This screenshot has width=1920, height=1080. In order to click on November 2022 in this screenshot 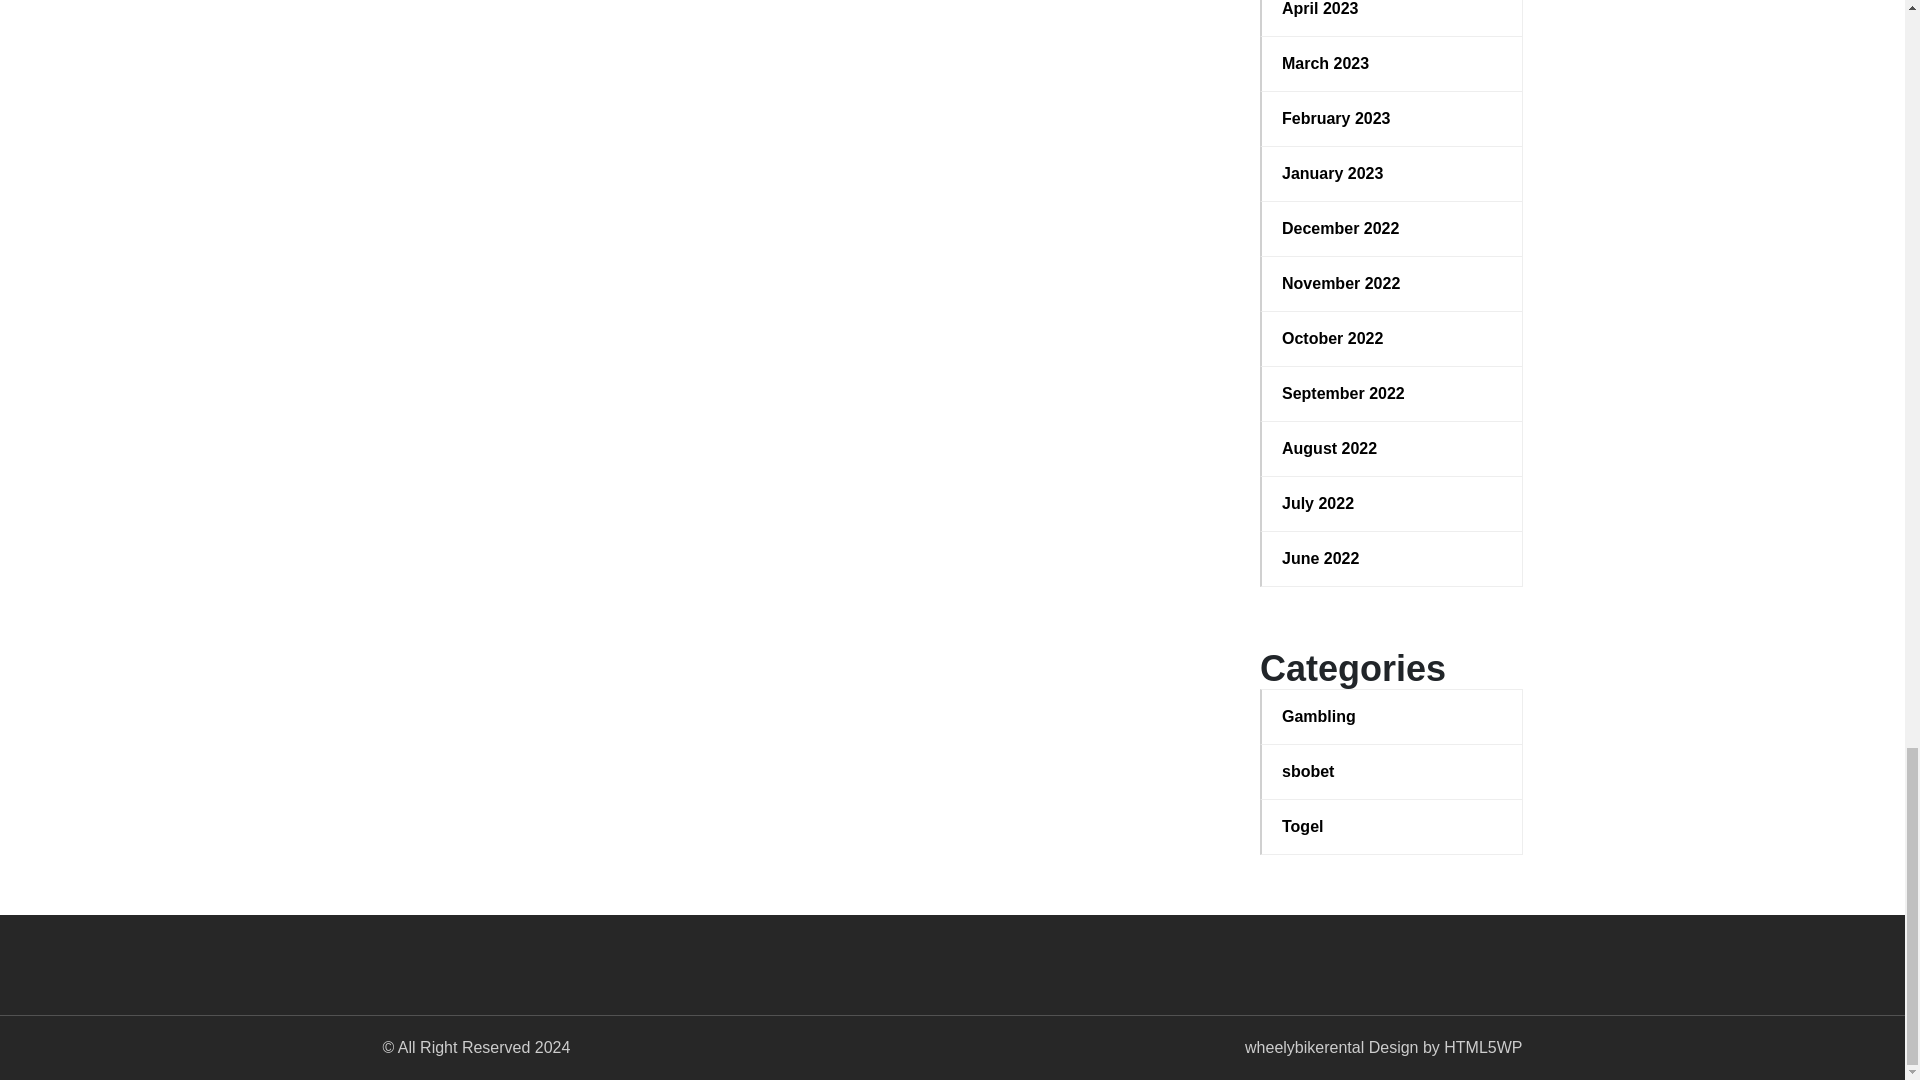, I will do `click(1392, 284)`.